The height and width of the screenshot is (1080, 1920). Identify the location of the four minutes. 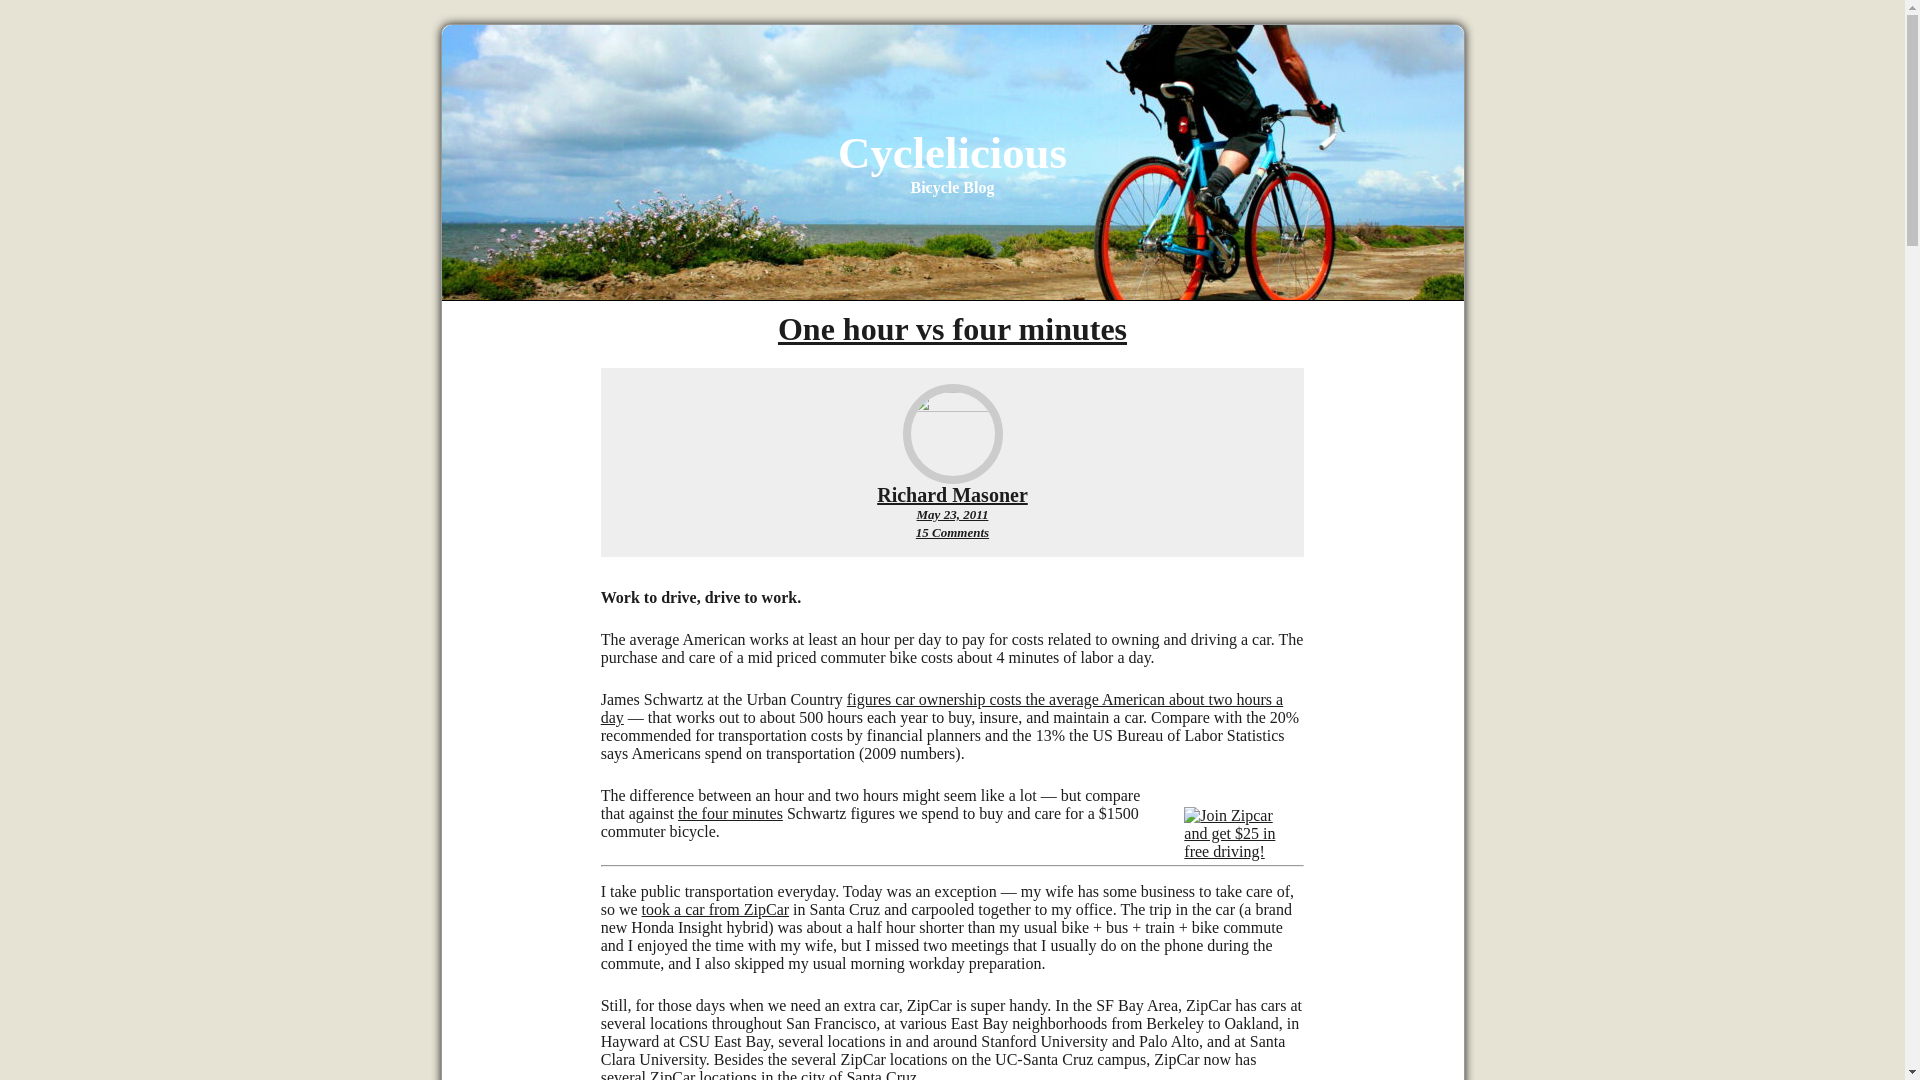
(952, 494).